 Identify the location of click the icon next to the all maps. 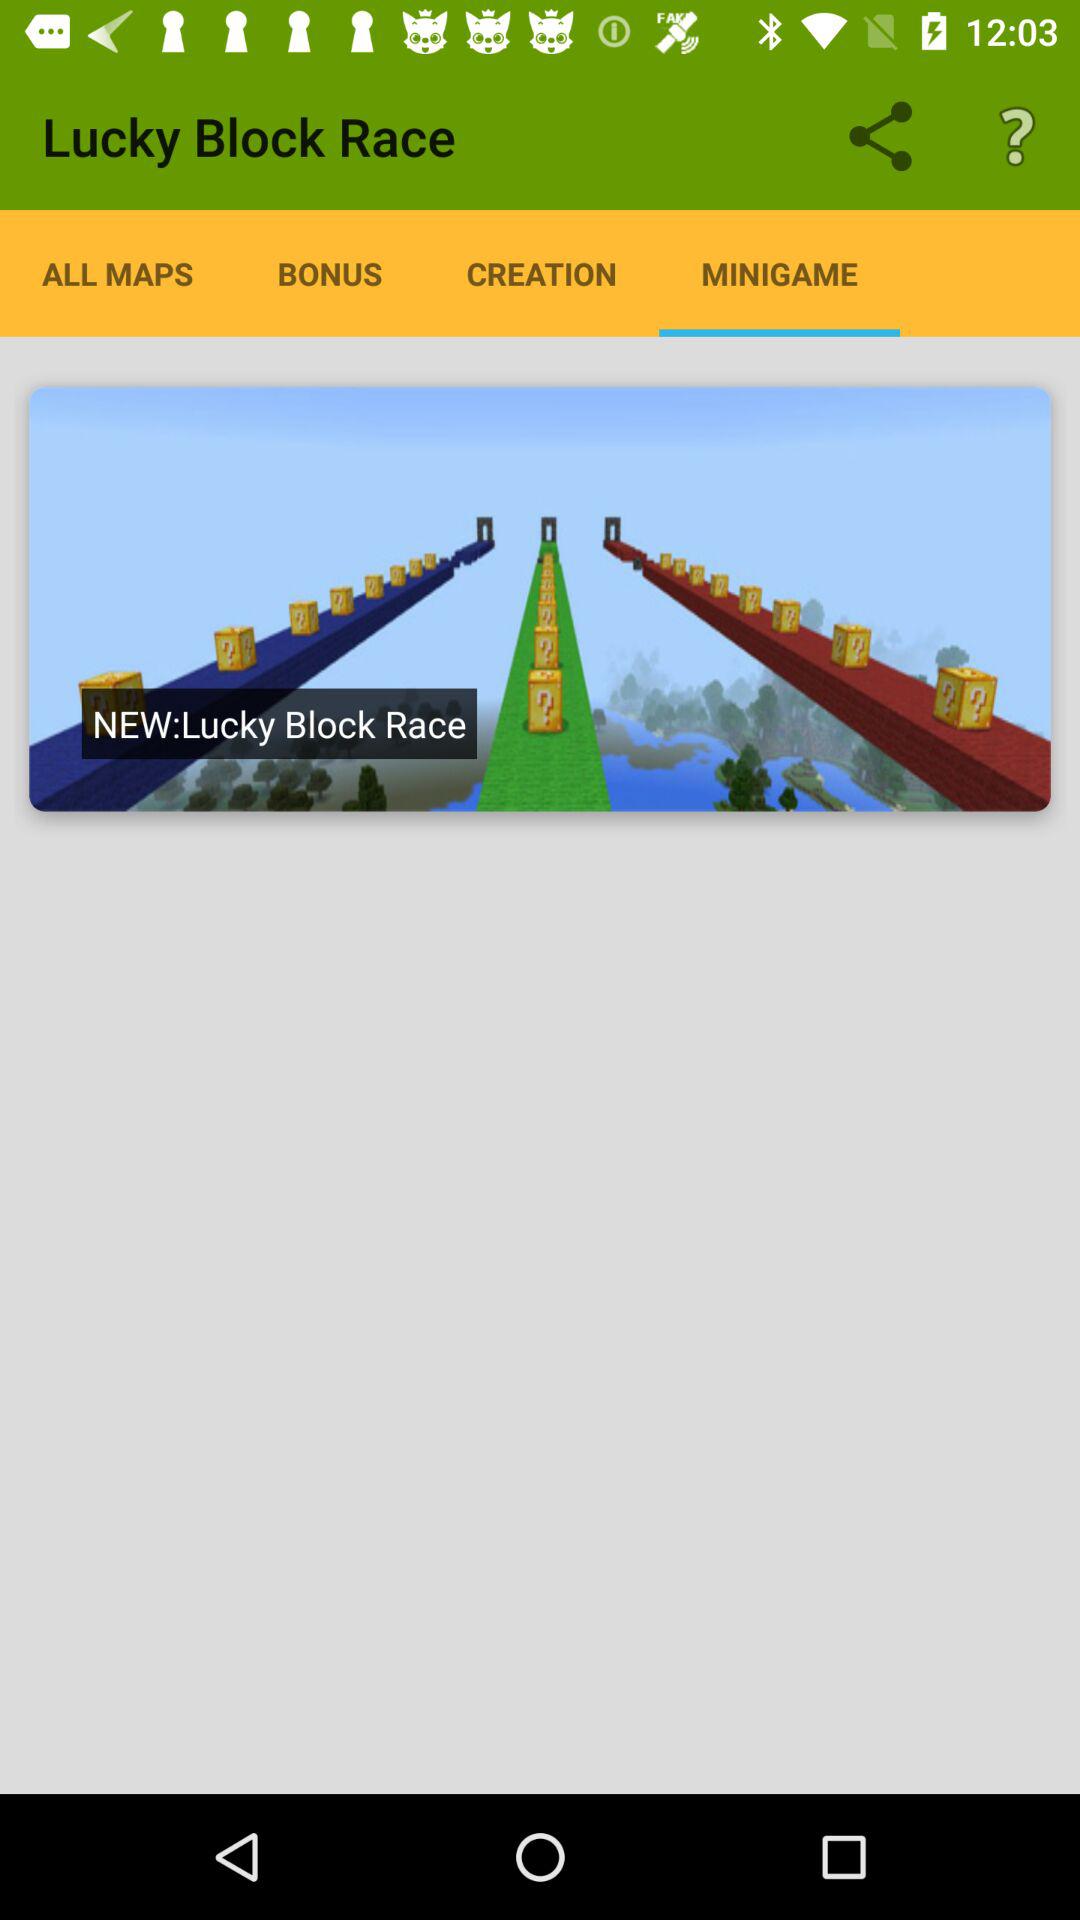
(330, 273).